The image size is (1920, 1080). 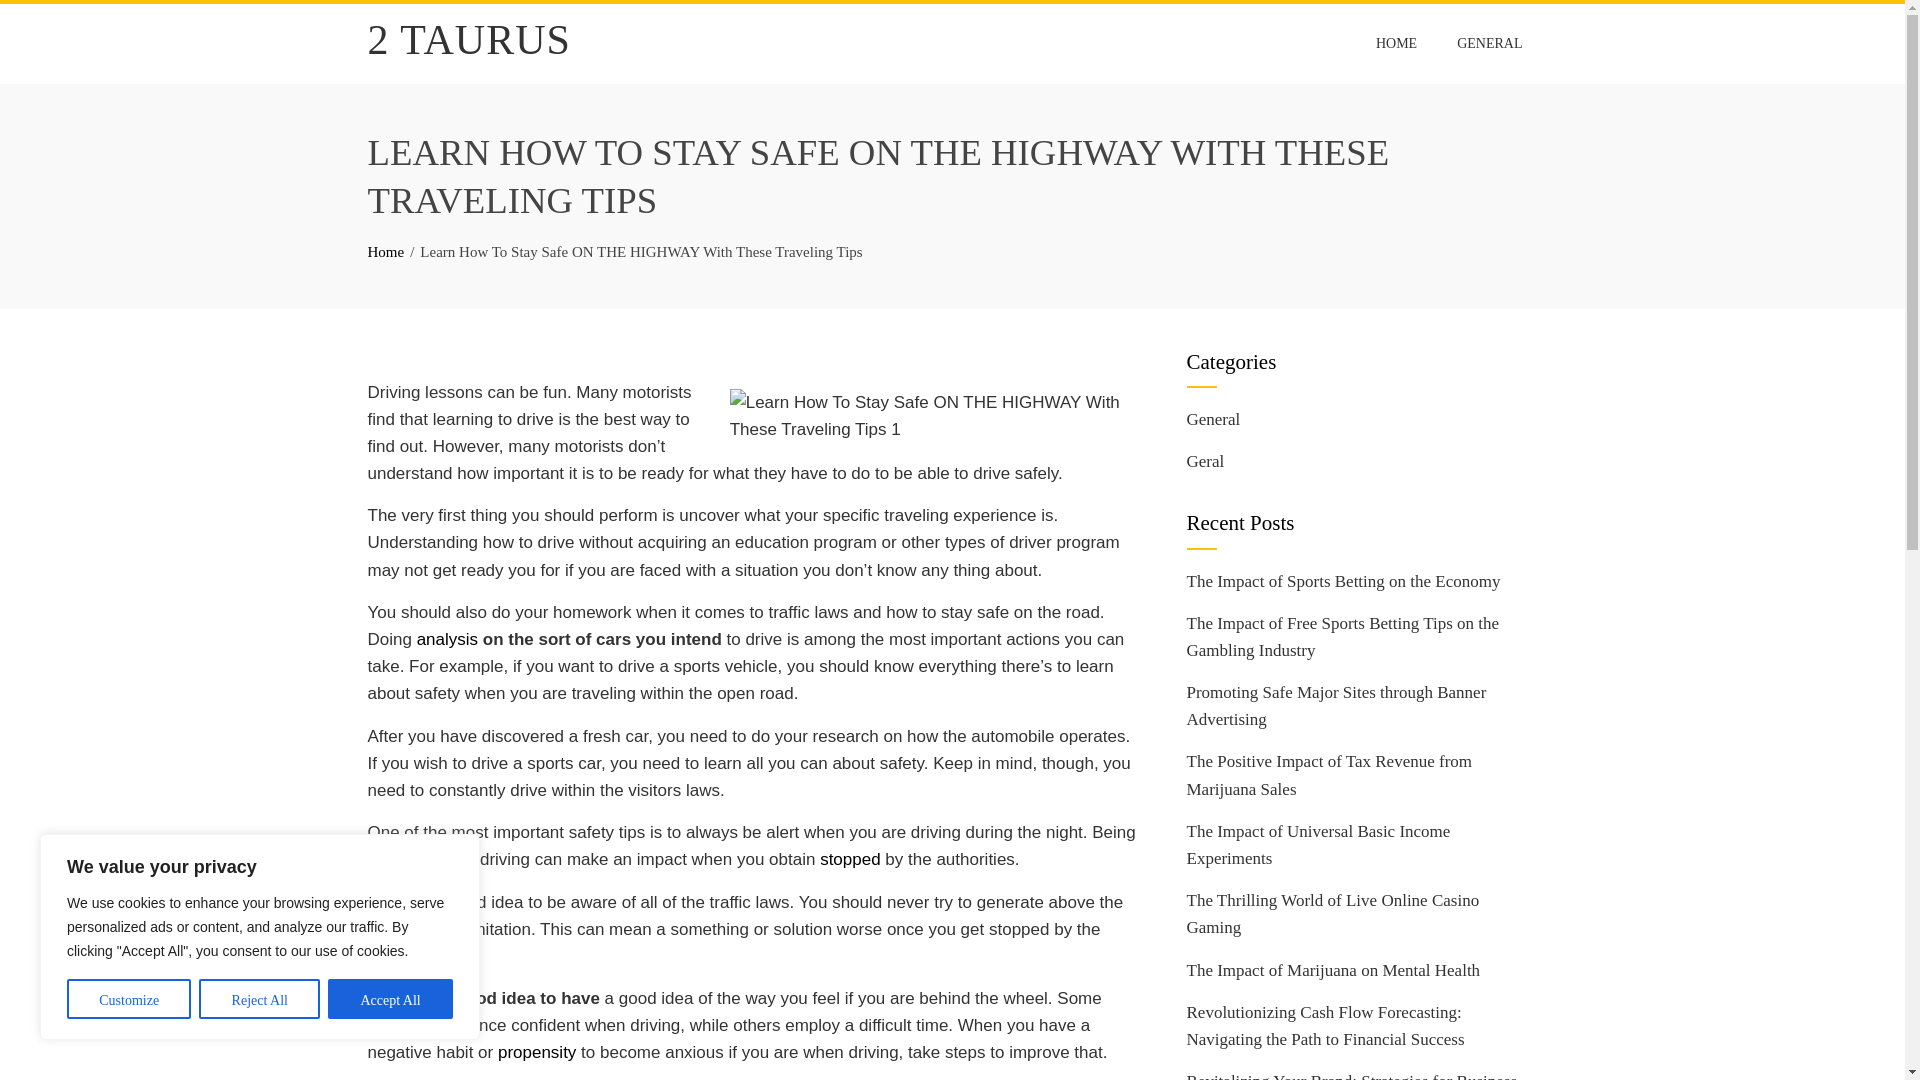 What do you see at coordinates (1489, 43) in the screenshot?
I see `GENERAL` at bounding box center [1489, 43].